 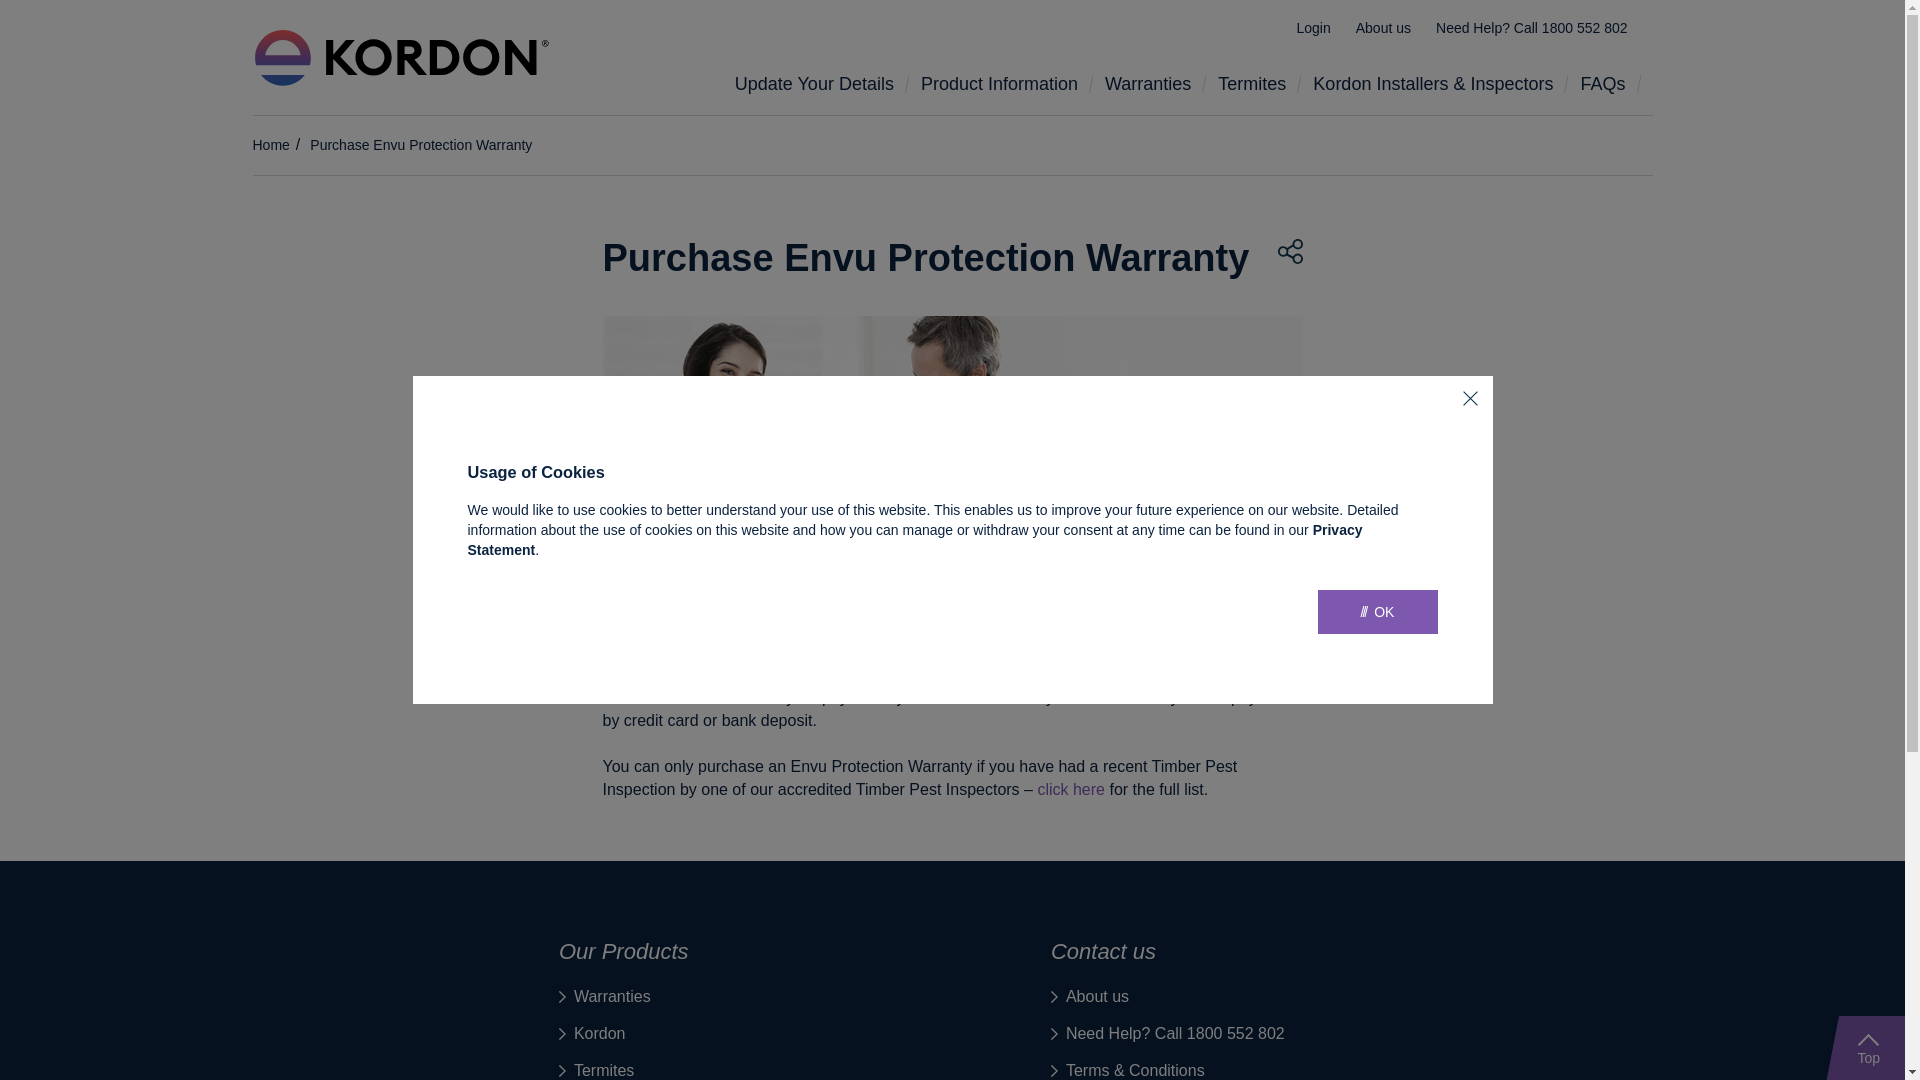 What do you see at coordinates (1006, 84) in the screenshot?
I see `Product Information` at bounding box center [1006, 84].